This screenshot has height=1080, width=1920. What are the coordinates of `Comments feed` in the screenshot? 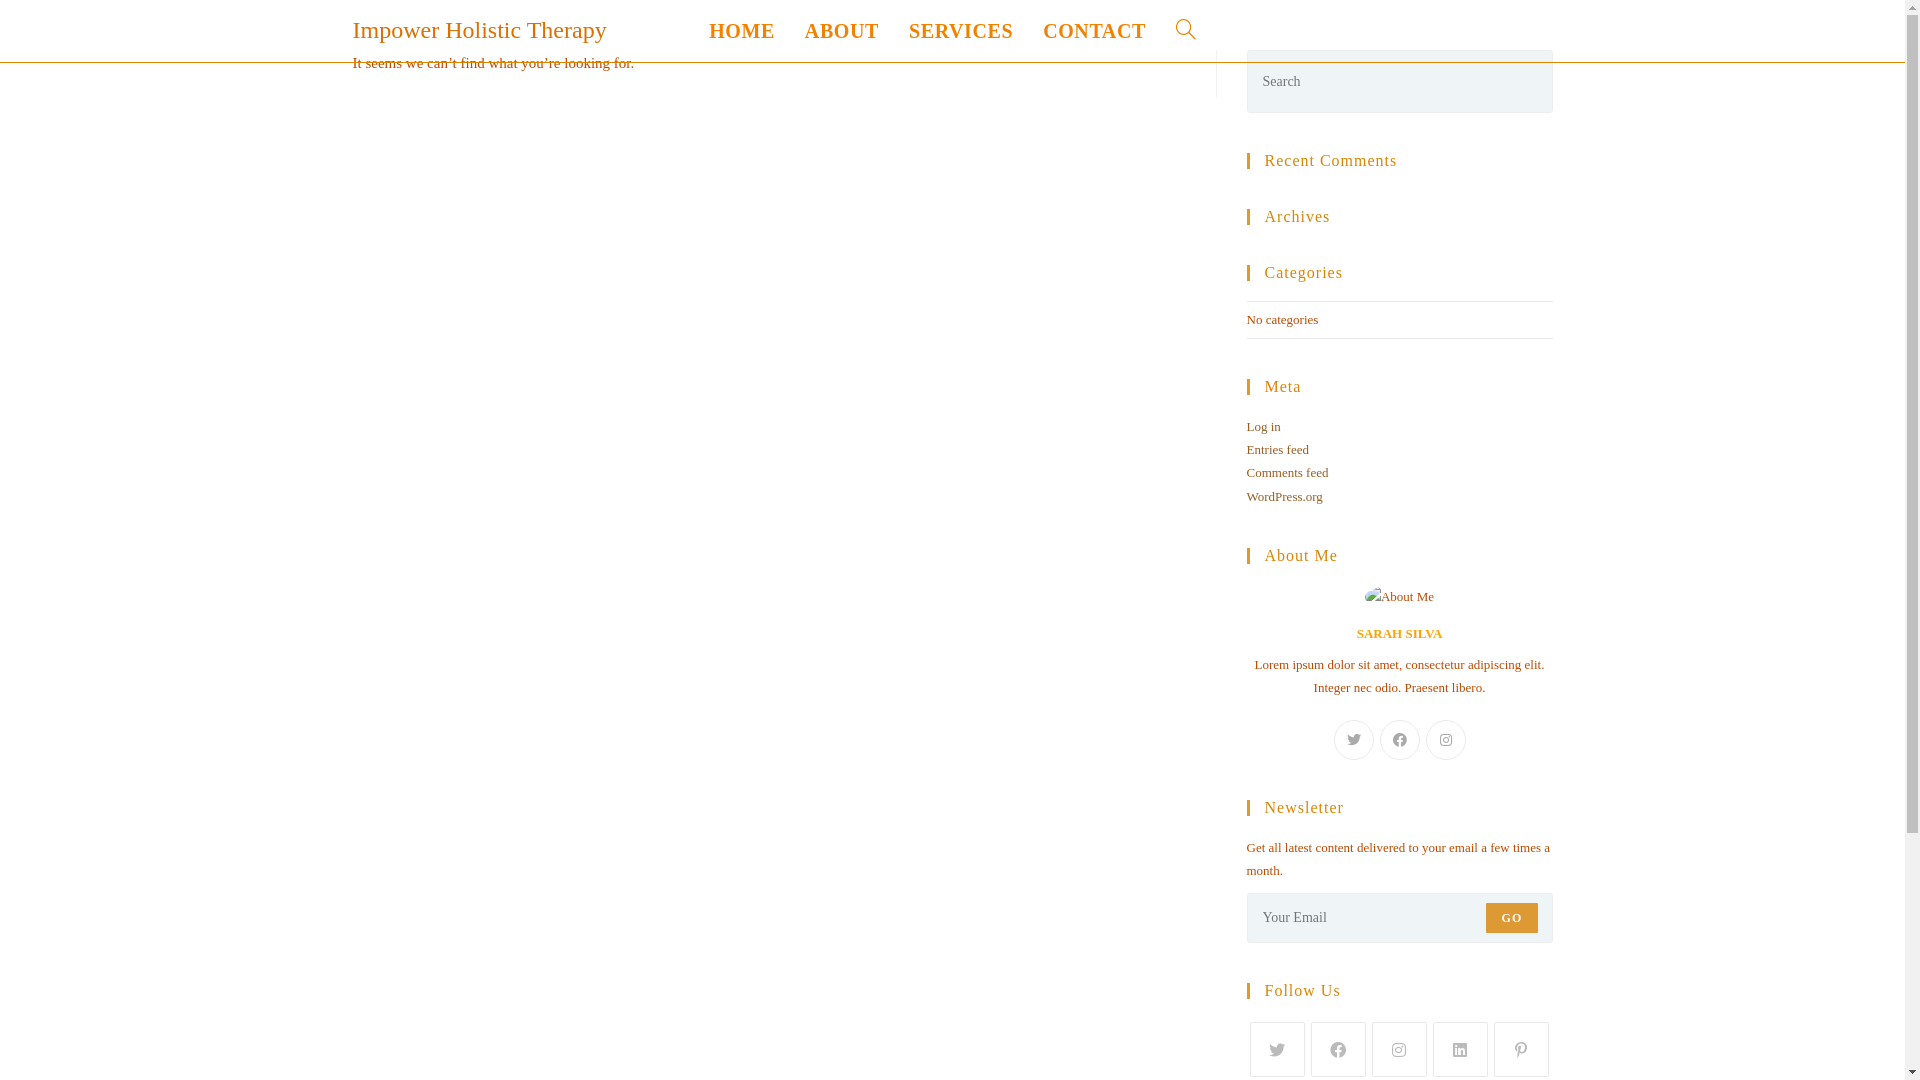 It's located at (1287, 472).